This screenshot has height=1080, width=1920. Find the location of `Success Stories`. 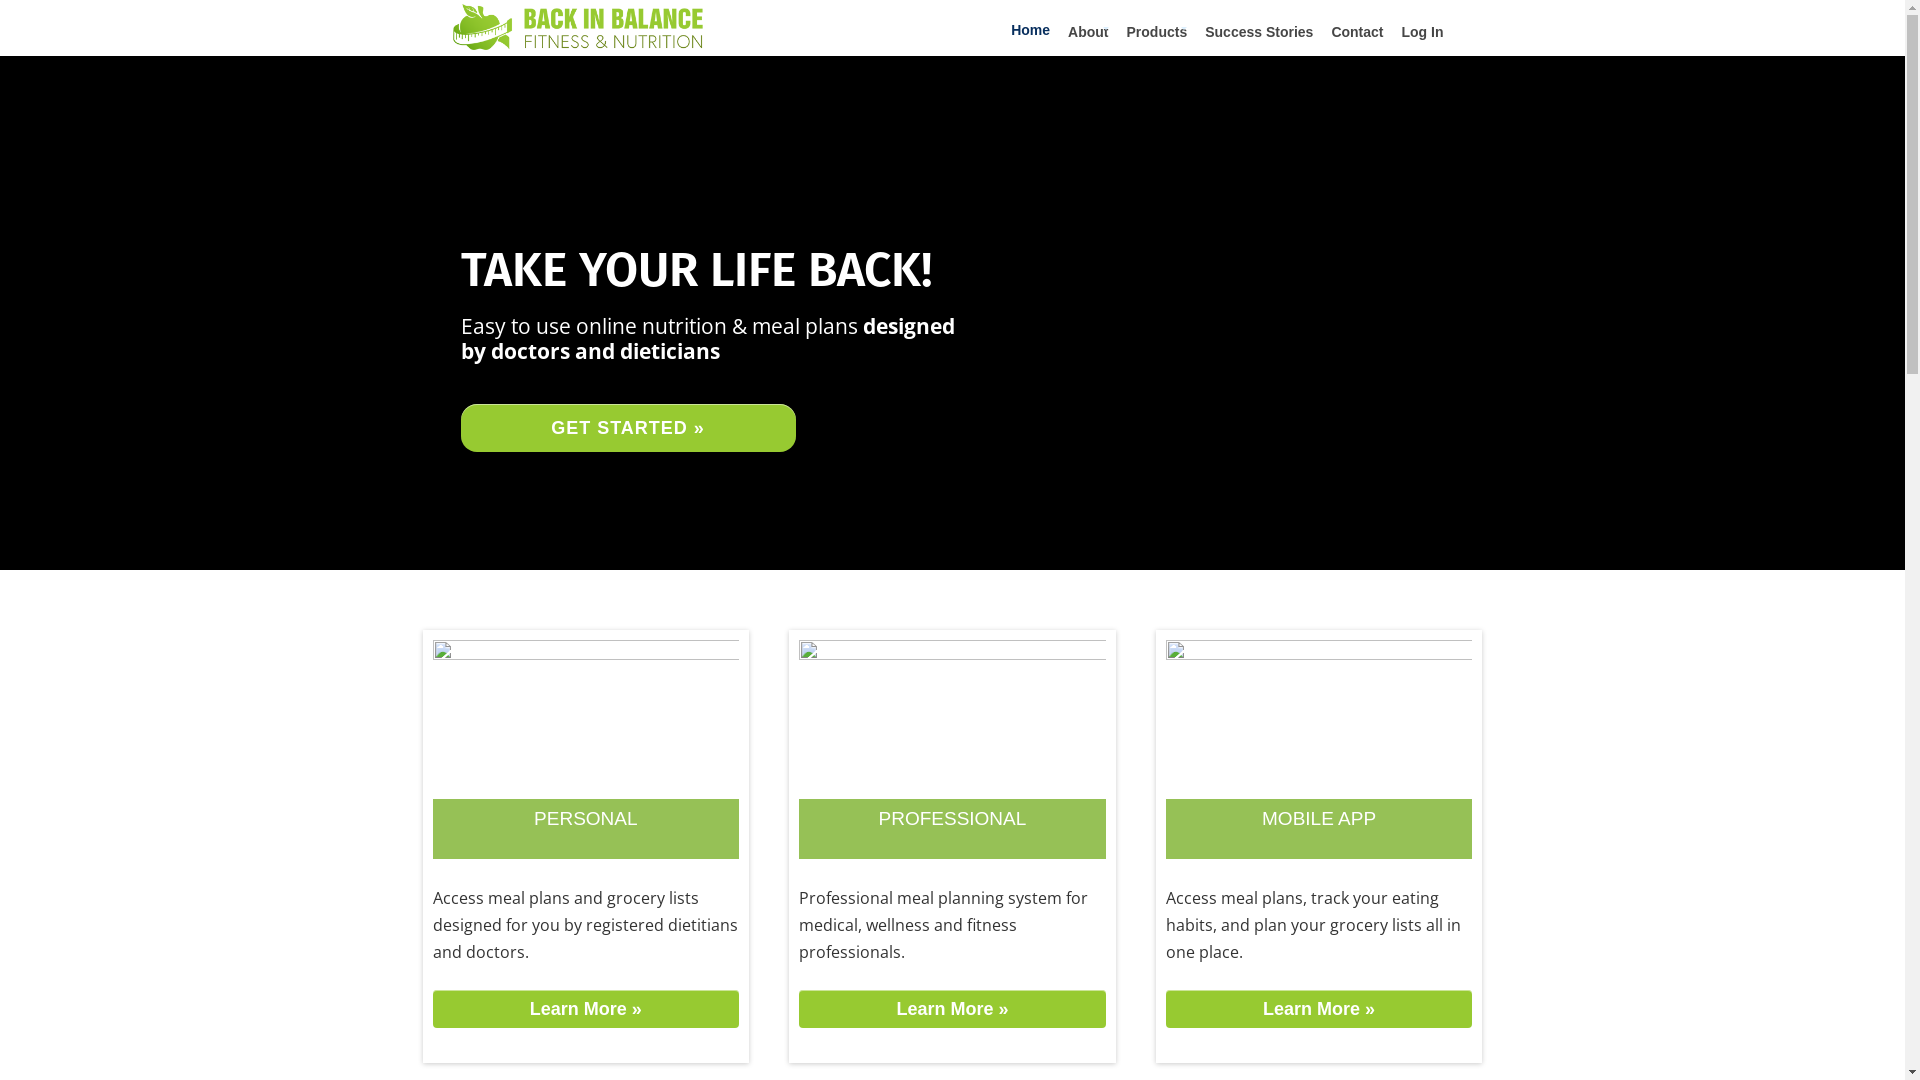

Success Stories is located at coordinates (1259, 32).